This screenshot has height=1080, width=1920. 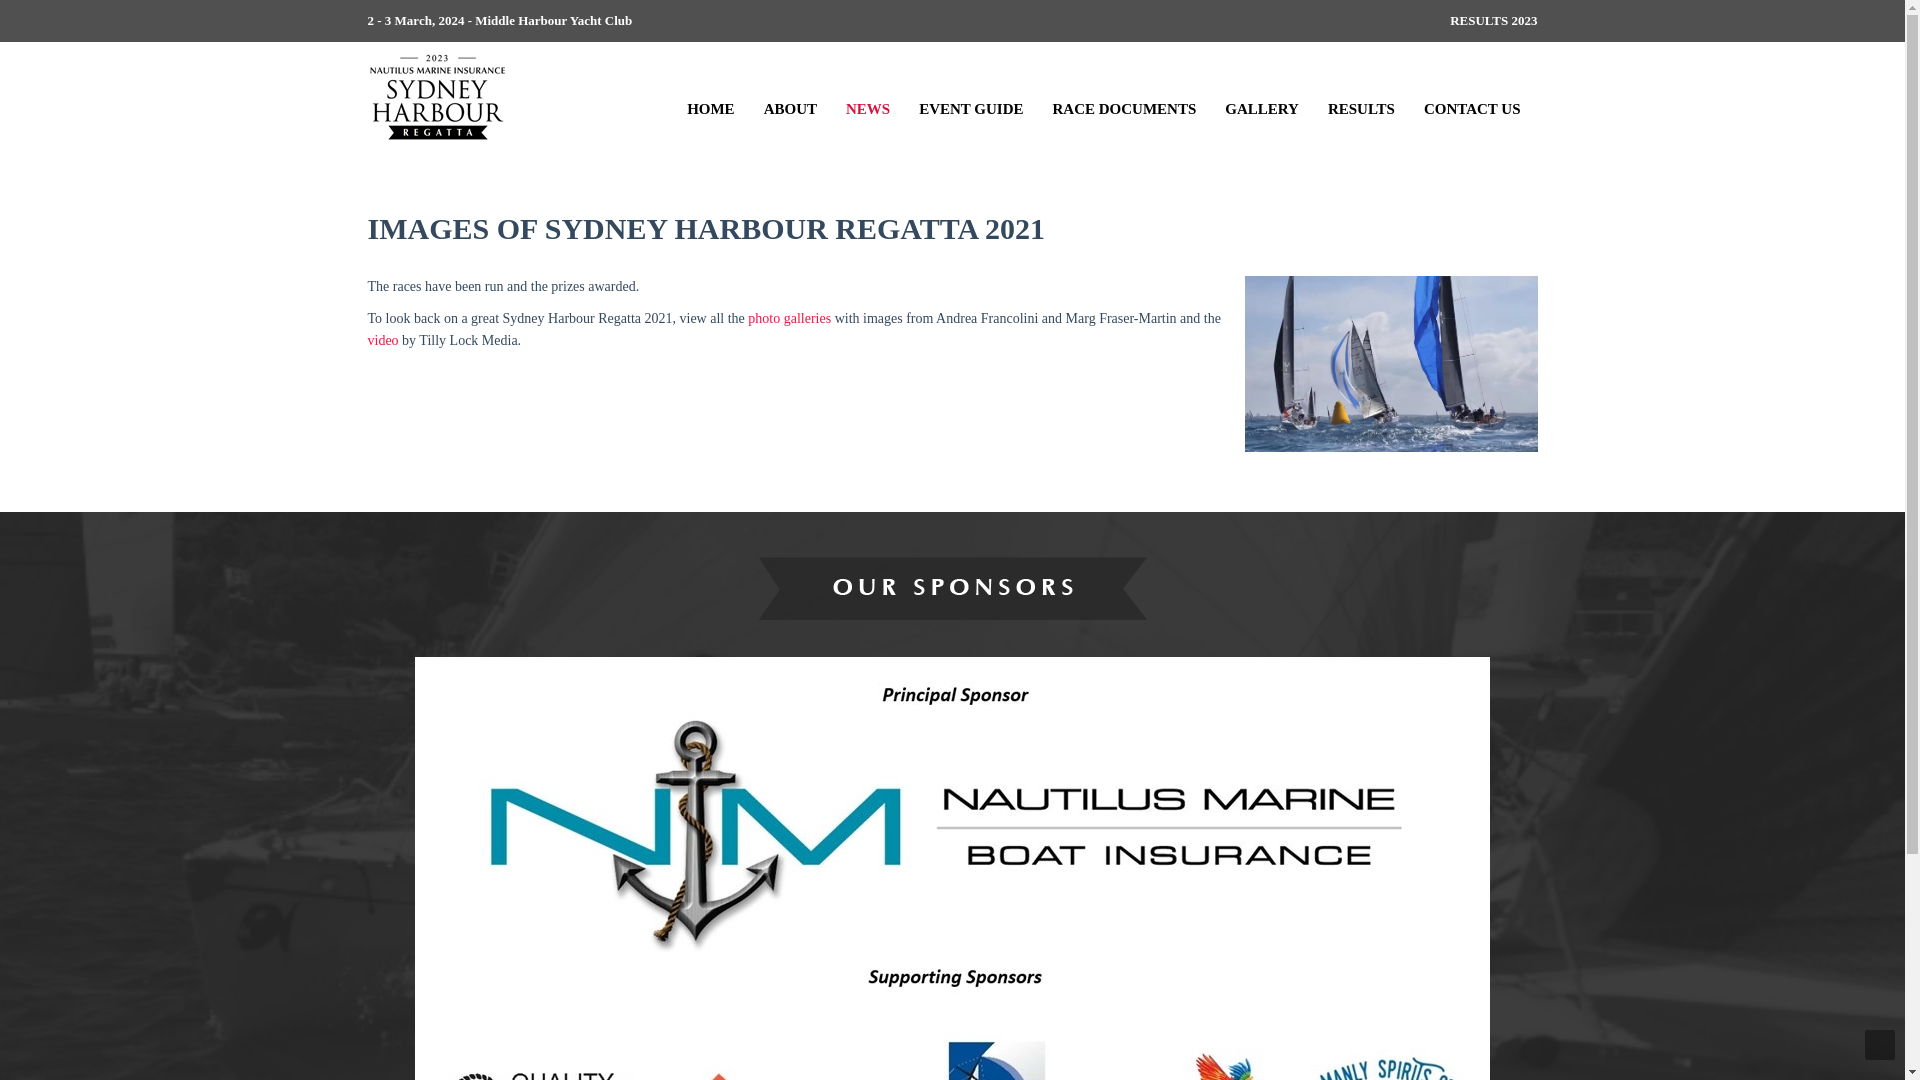 I want to click on ABOUT, so click(x=790, y=97).